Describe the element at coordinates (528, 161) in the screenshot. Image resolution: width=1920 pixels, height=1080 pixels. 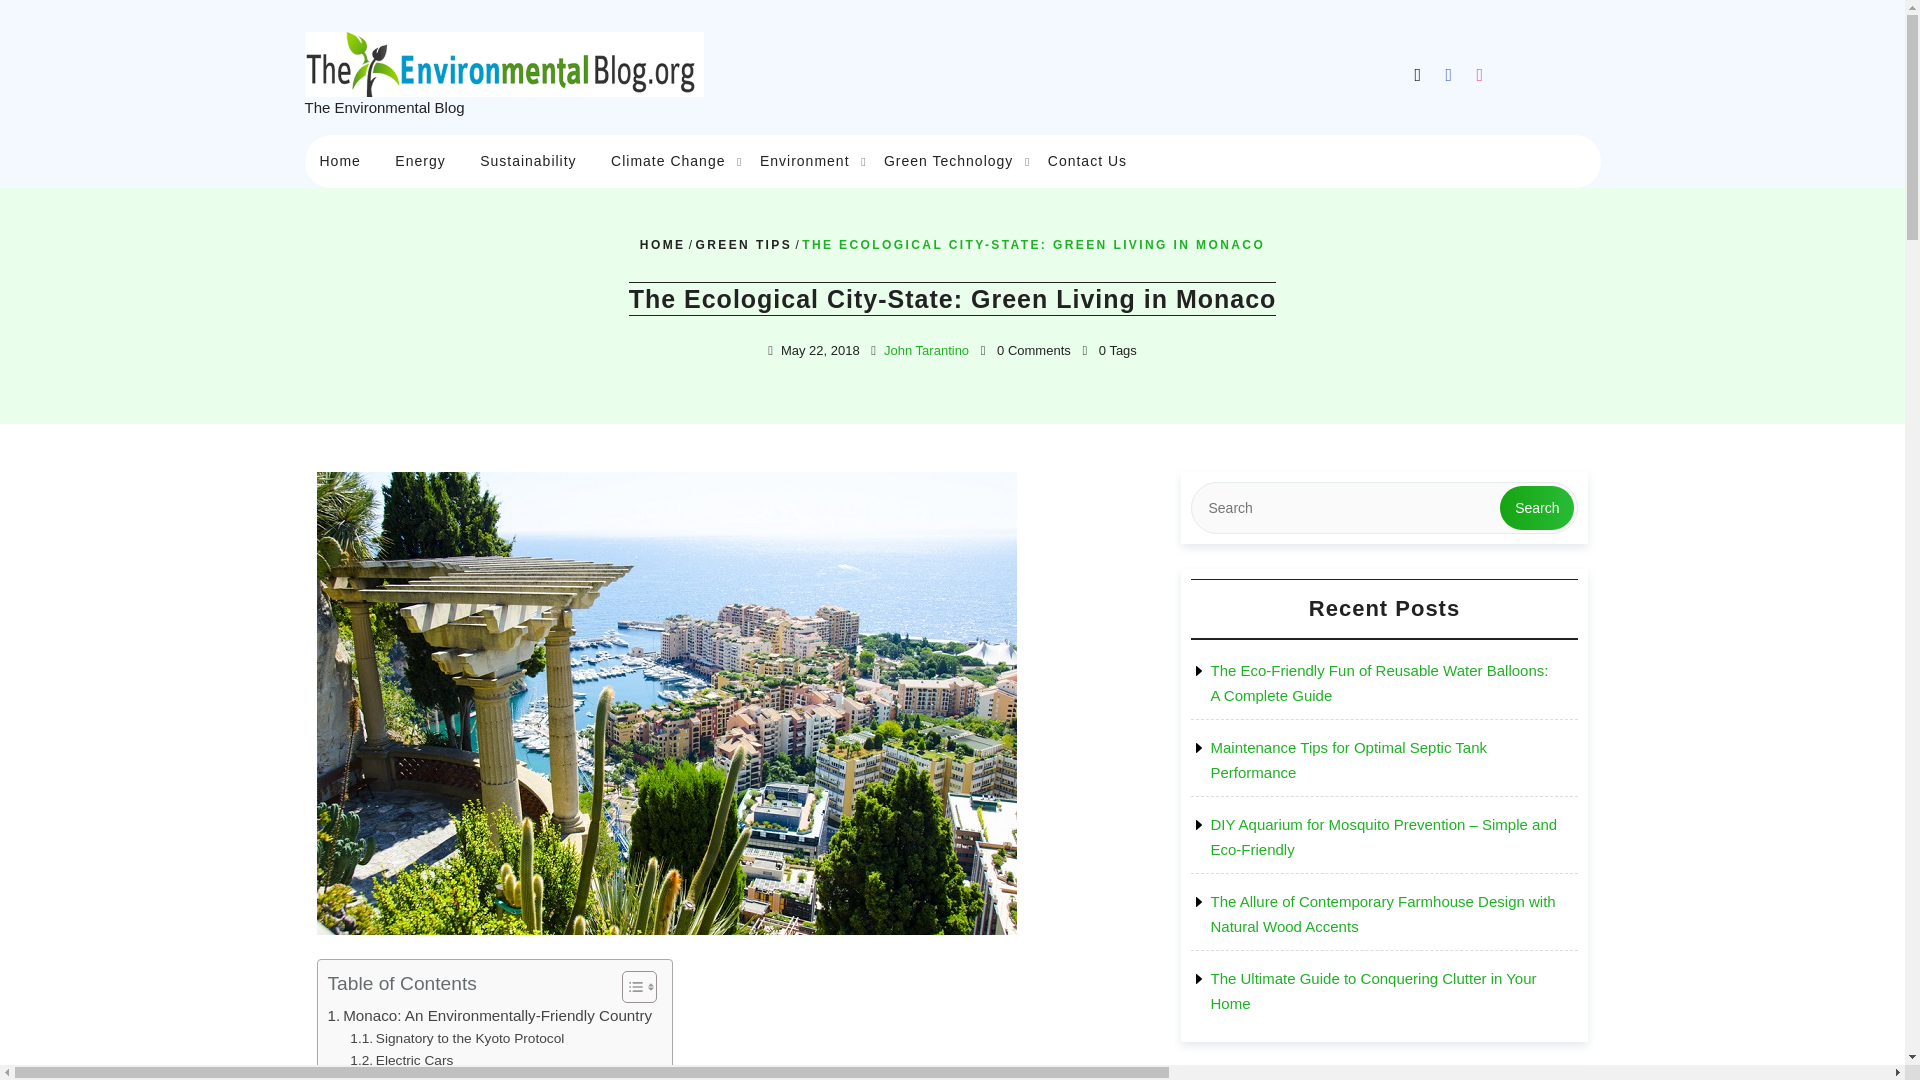
I see `Sustainability` at that location.